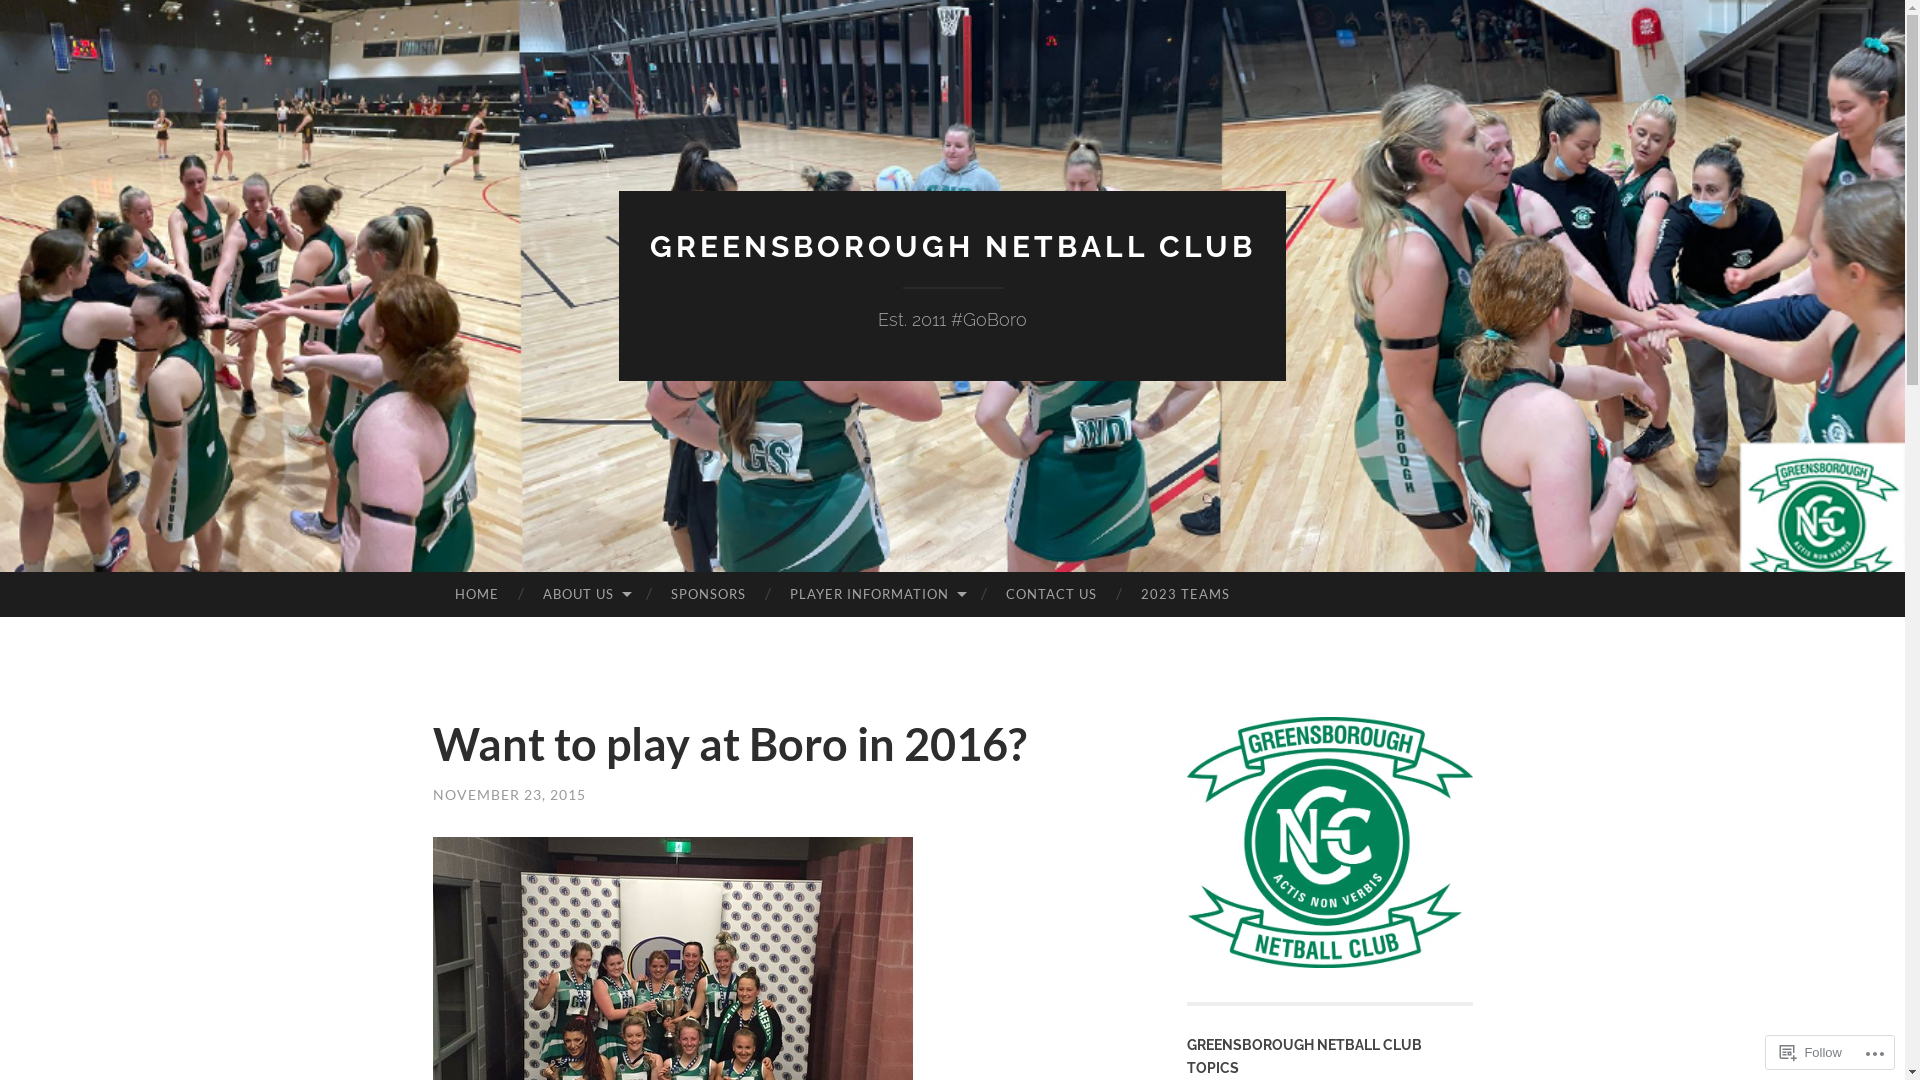  Describe the element at coordinates (708, 595) in the screenshot. I see `SPONSORS` at that location.